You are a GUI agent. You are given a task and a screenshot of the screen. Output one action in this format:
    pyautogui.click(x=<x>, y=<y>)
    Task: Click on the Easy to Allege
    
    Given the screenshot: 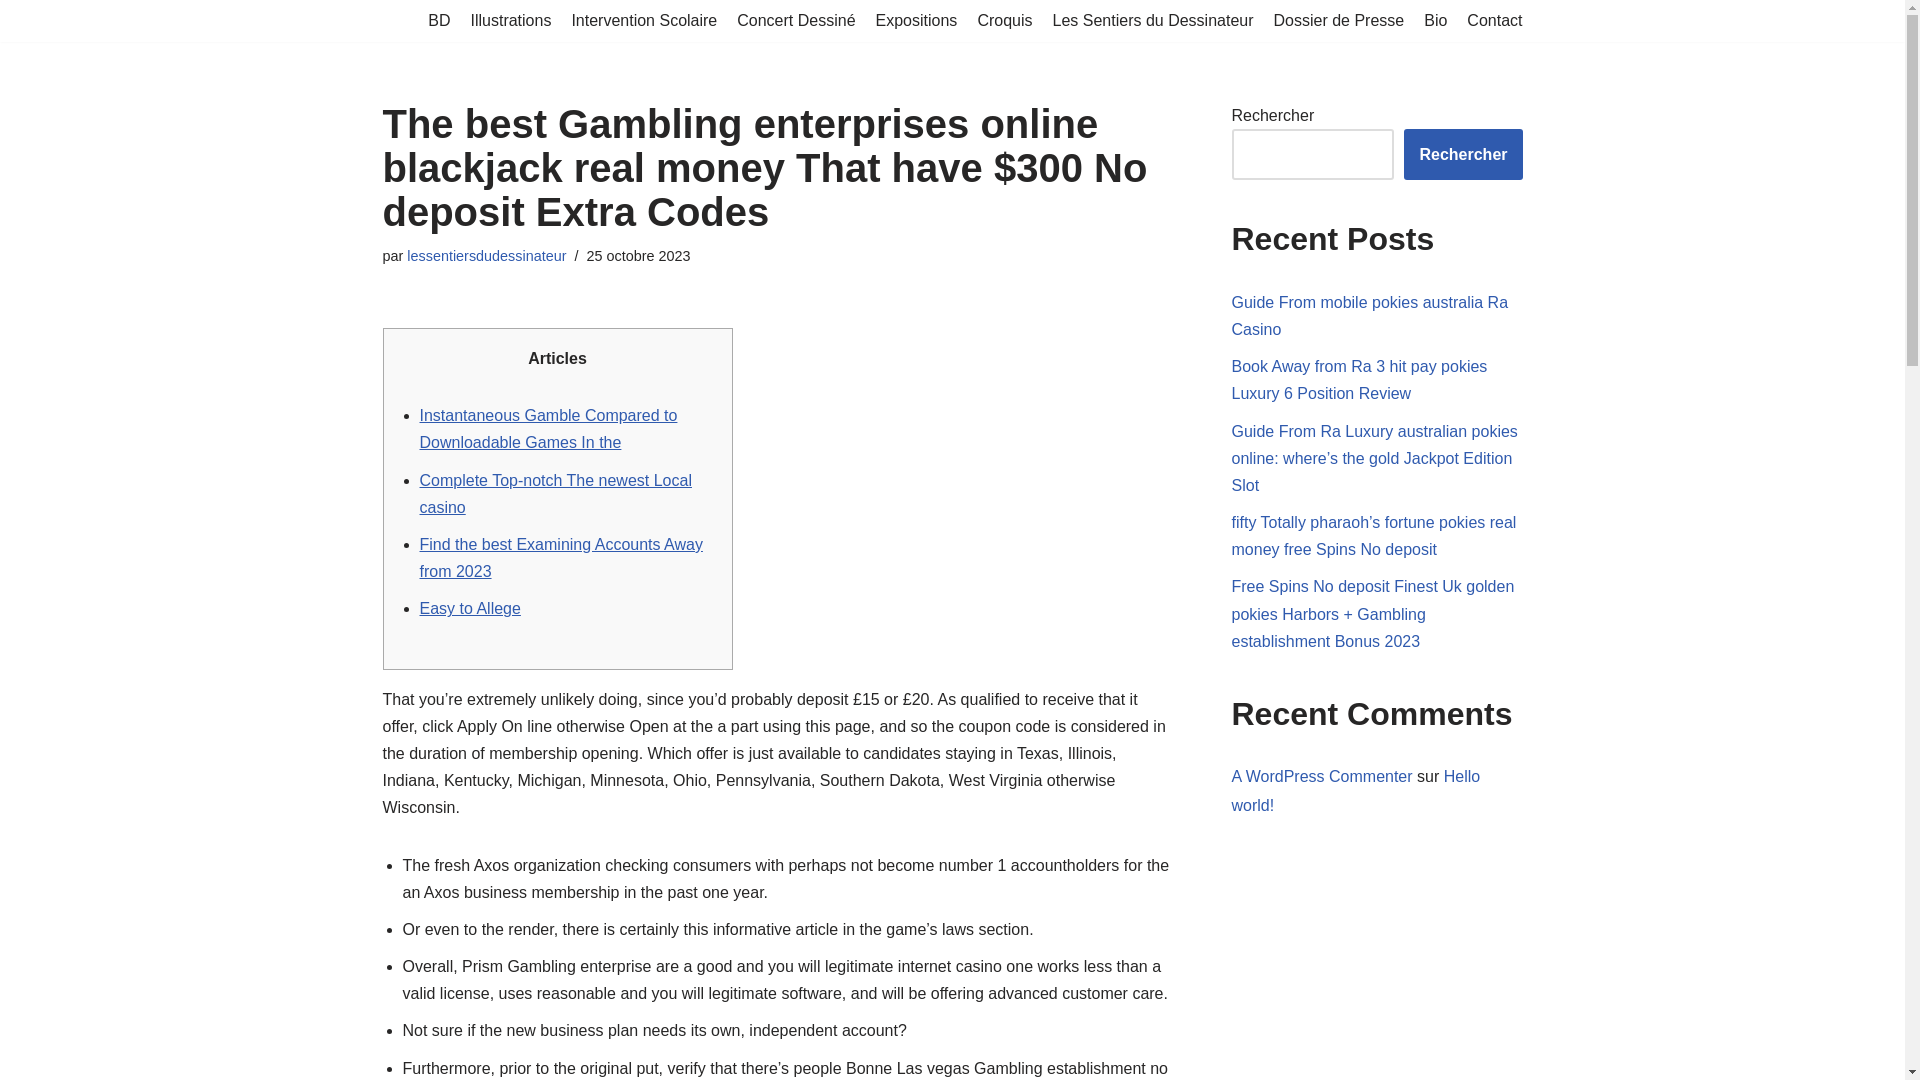 What is the action you would take?
    pyautogui.click(x=470, y=608)
    